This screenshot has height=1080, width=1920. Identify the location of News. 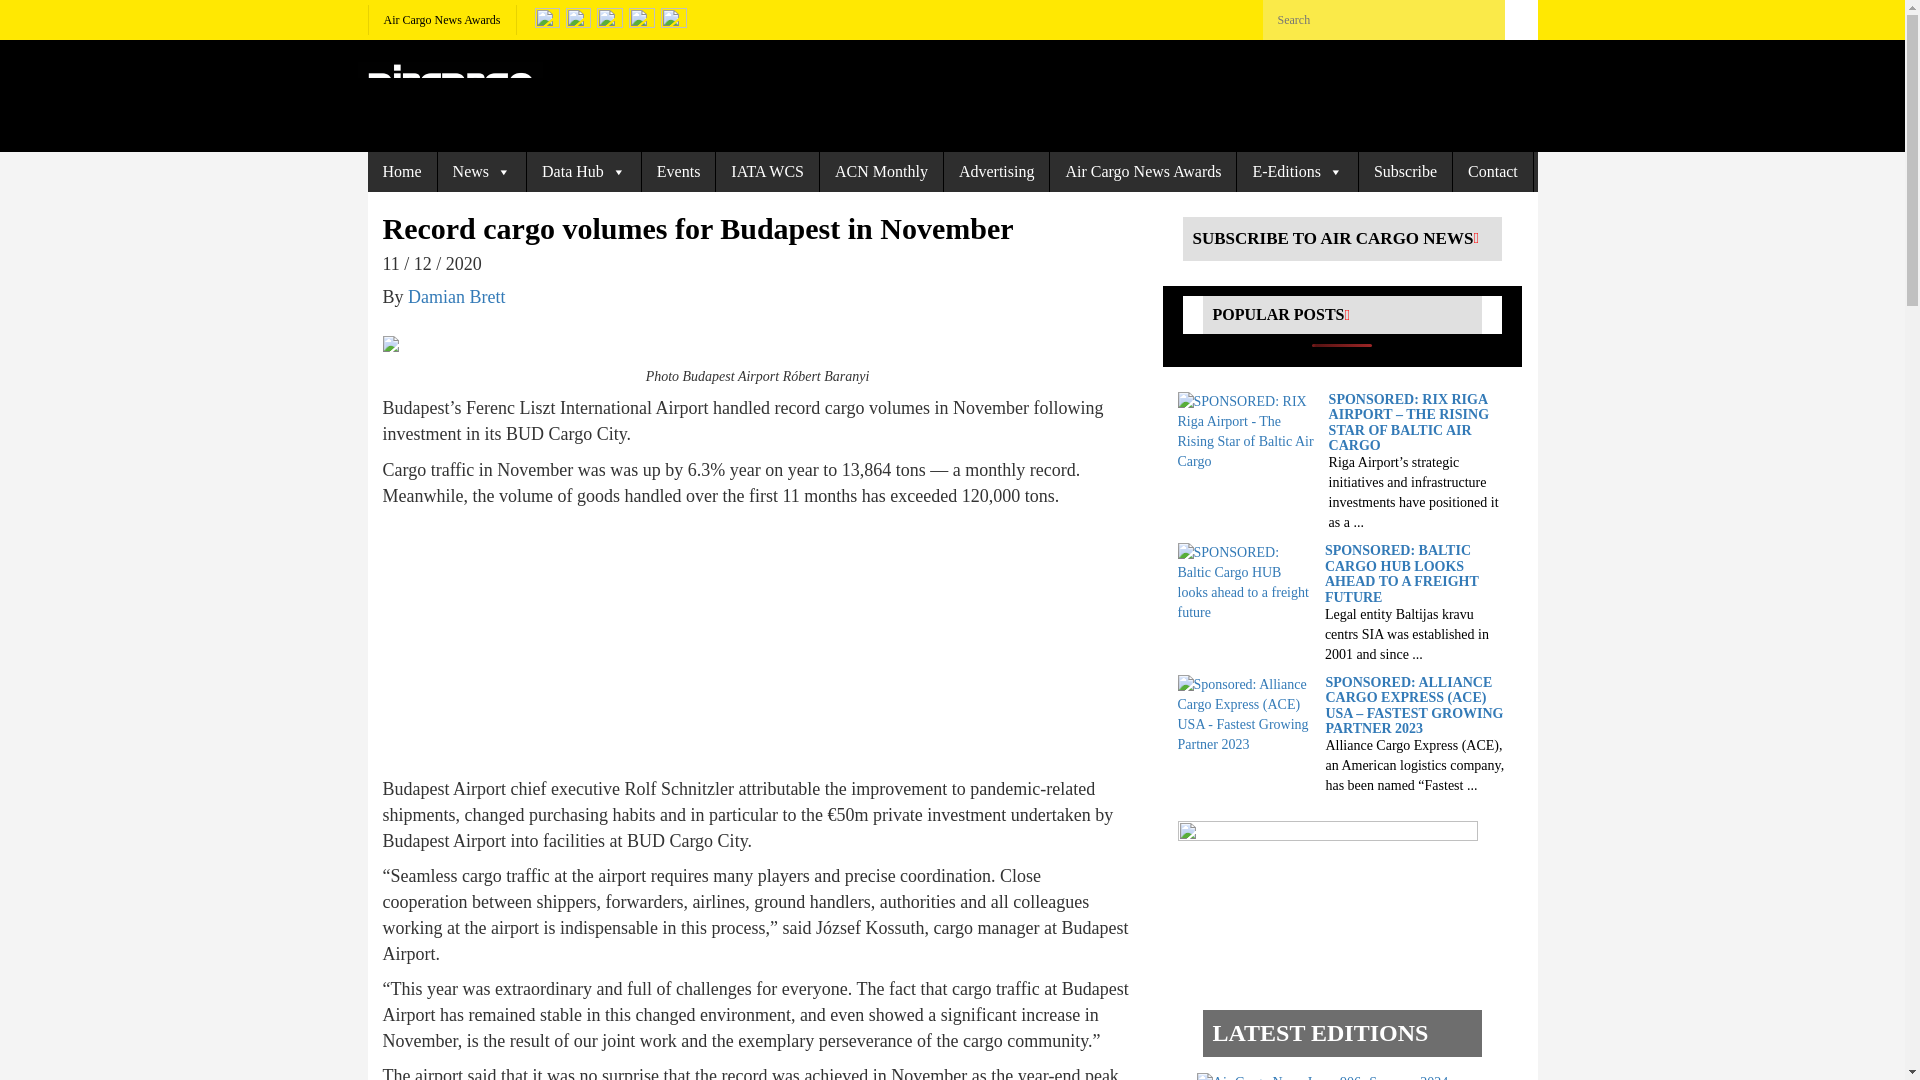
(482, 172).